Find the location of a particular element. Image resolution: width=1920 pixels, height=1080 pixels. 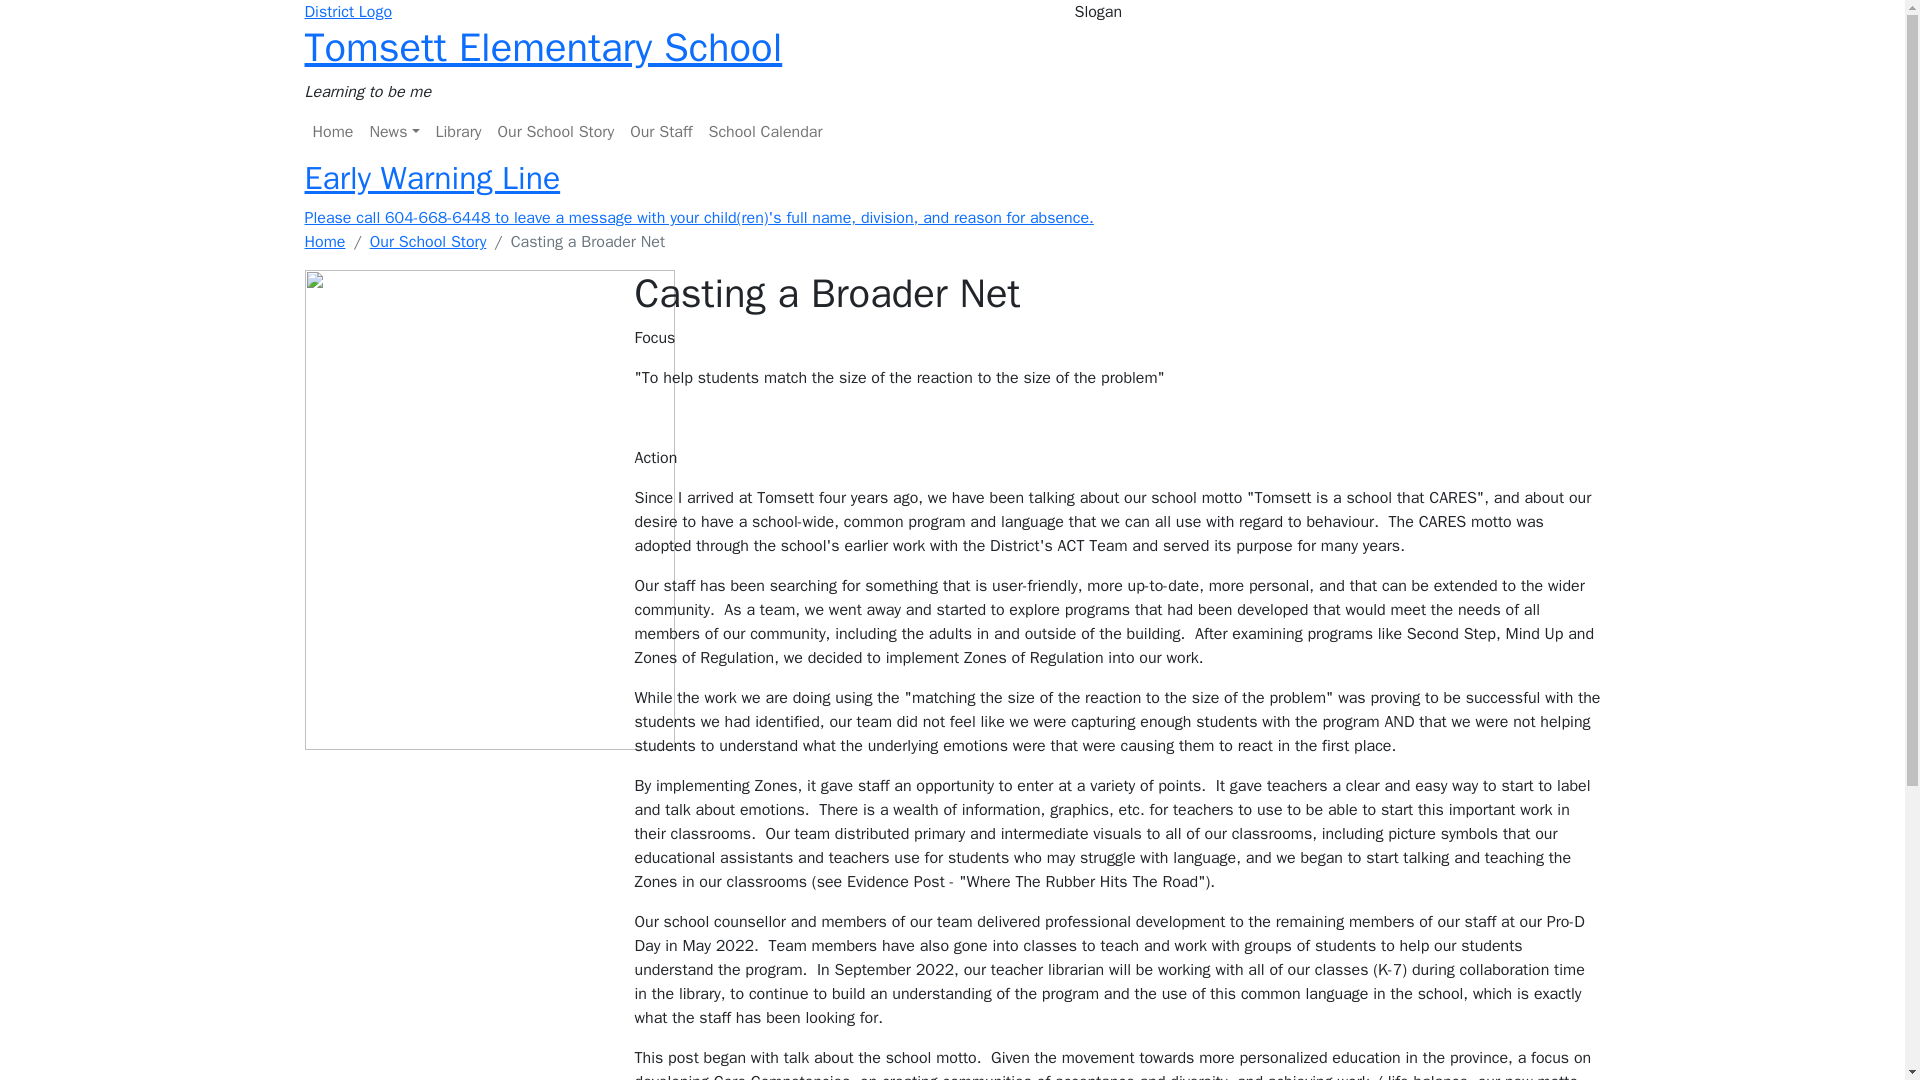

Home is located at coordinates (324, 242).